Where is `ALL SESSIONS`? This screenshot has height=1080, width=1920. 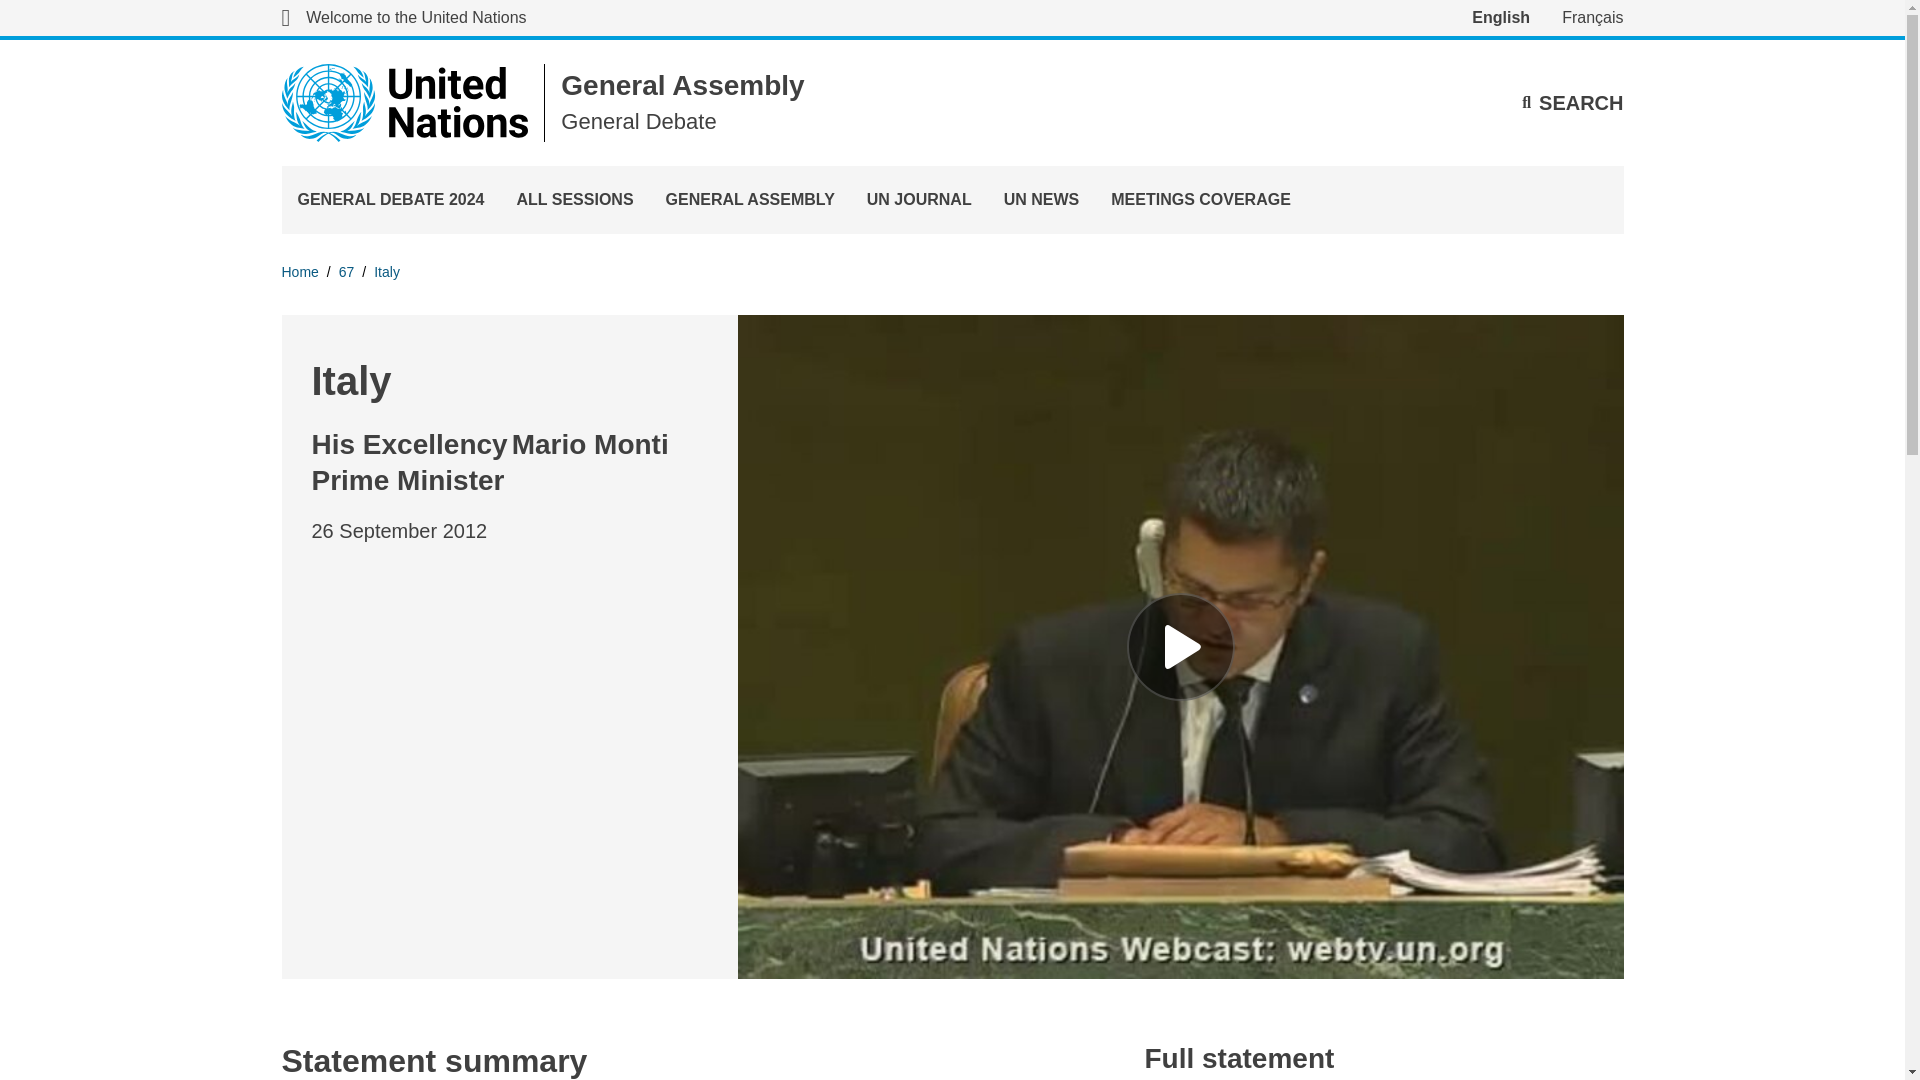
ALL SESSIONS is located at coordinates (576, 200).